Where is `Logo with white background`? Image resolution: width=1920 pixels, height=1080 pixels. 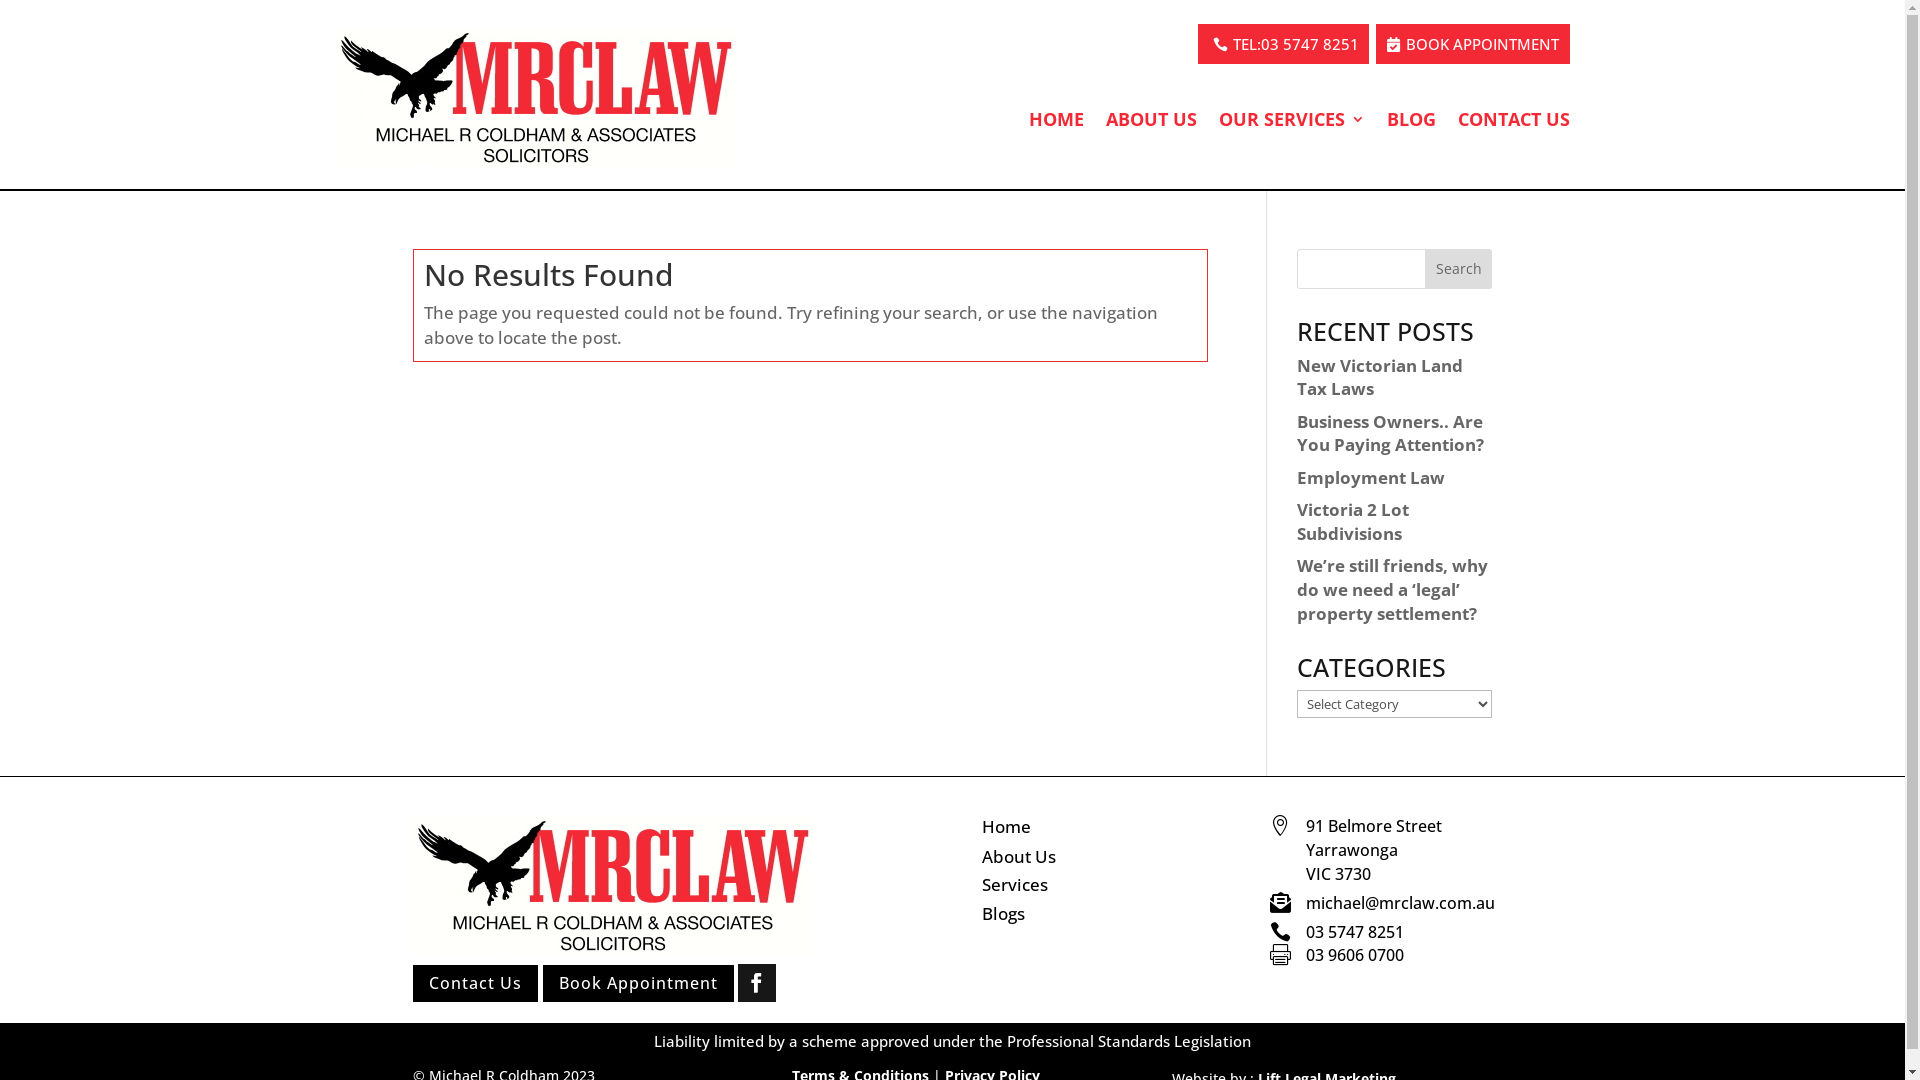
Logo with white background is located at coordinates (612, 885).